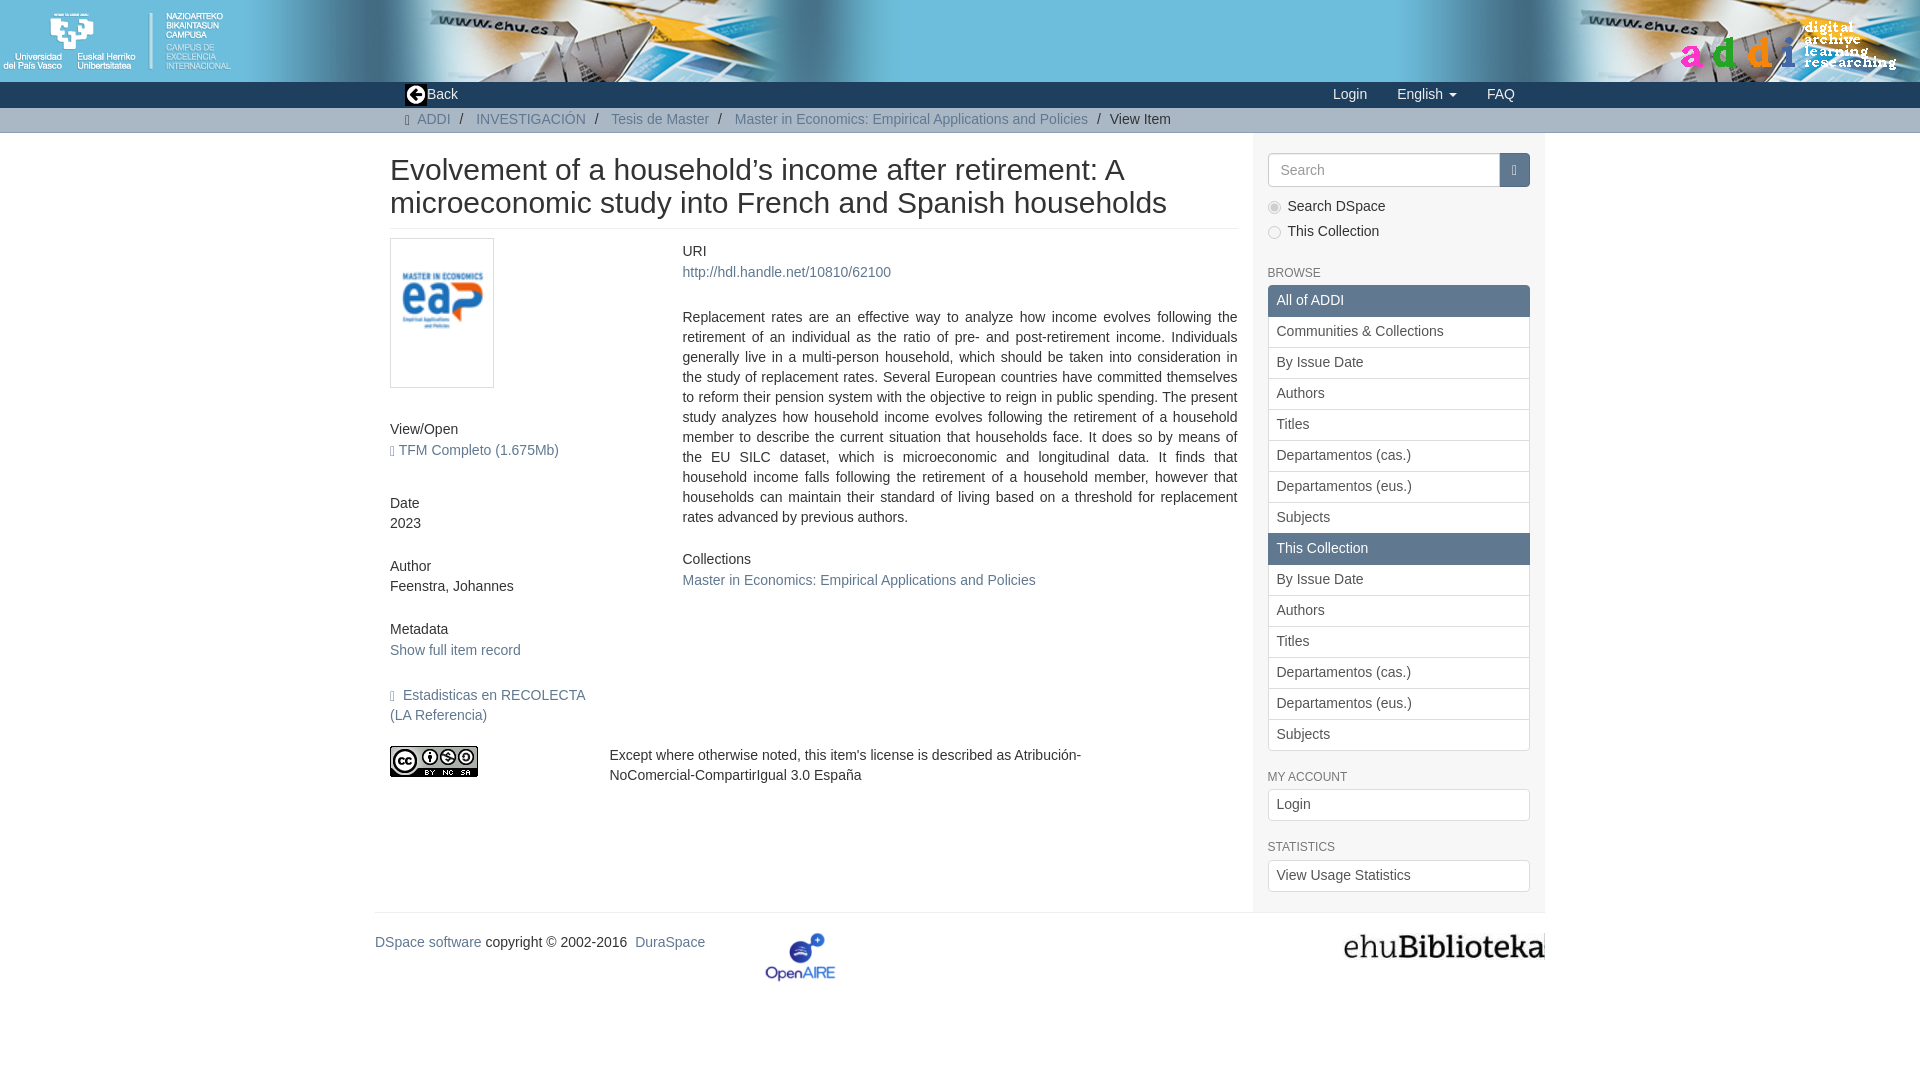  I want to click on EHU Biblioteka, so click(1444, 944).